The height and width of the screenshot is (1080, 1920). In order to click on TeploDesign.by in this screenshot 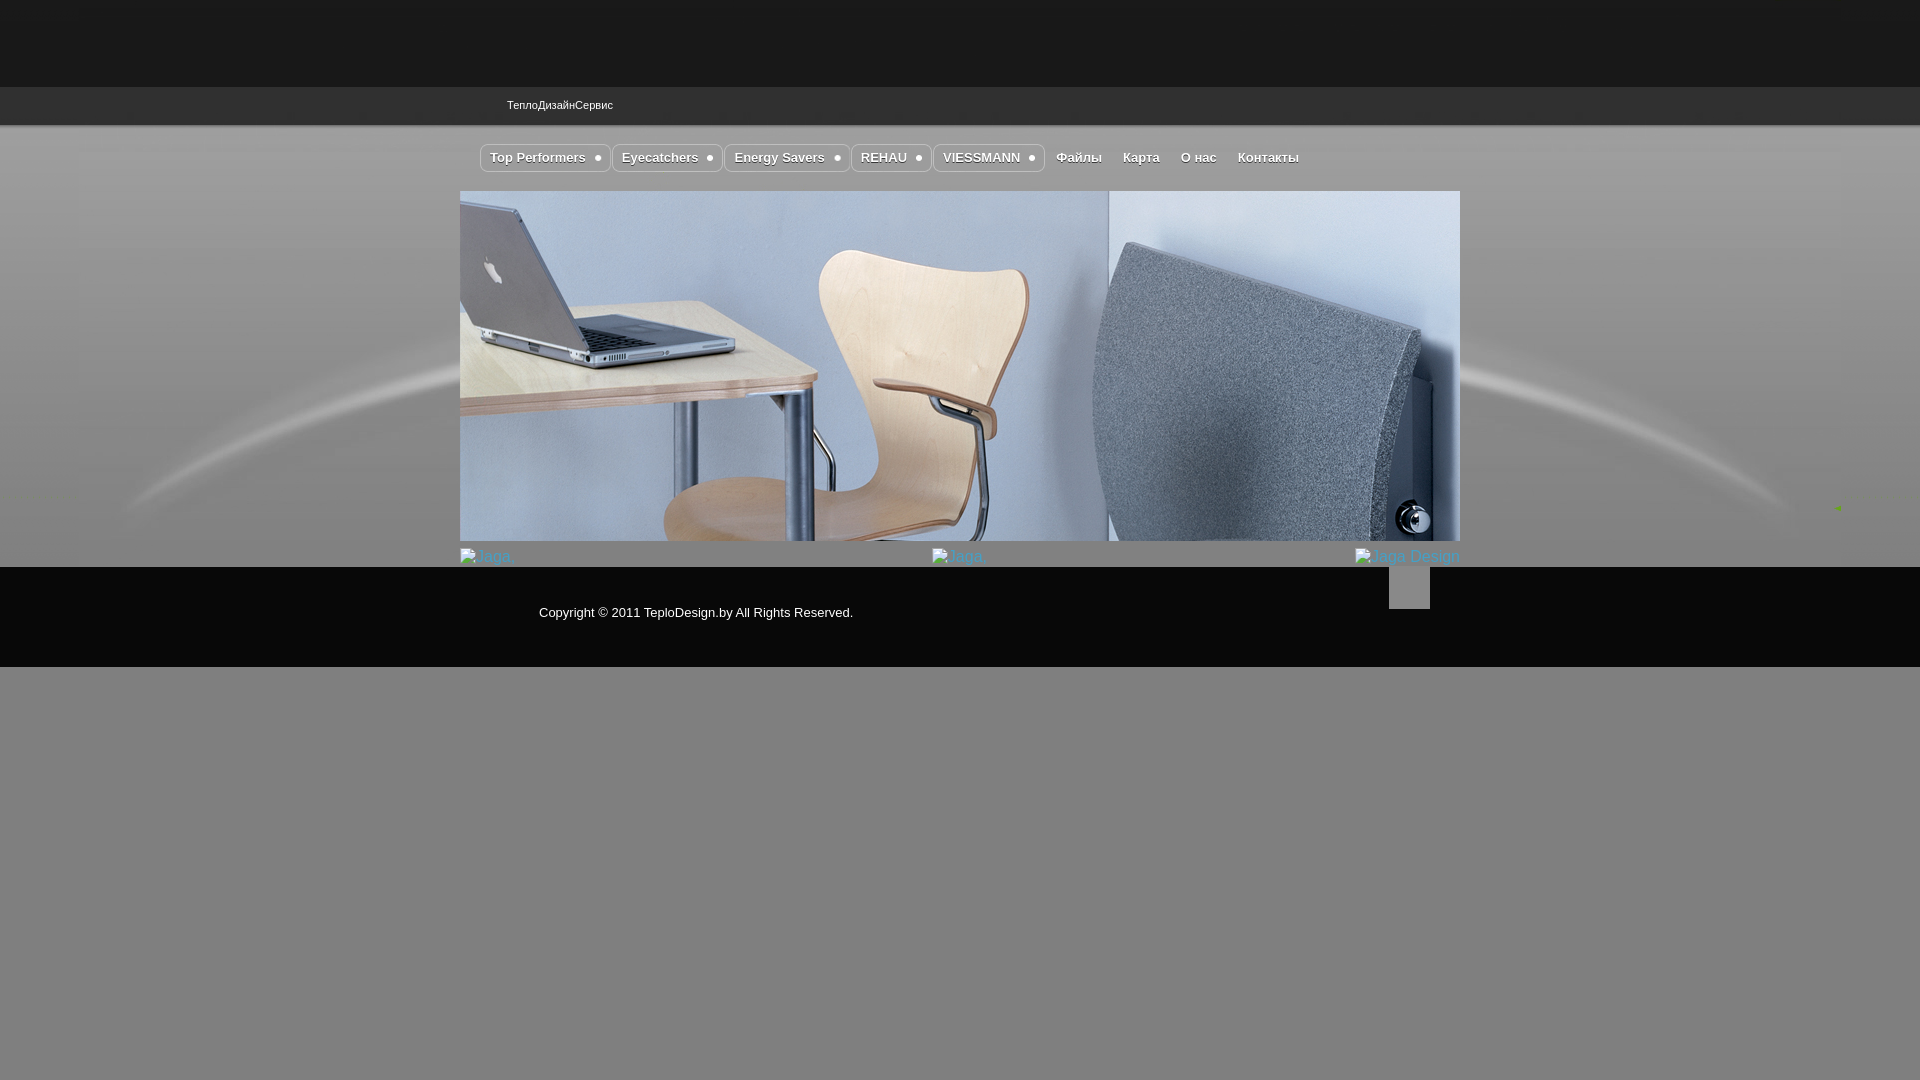, I will do `click(688, 612)`.